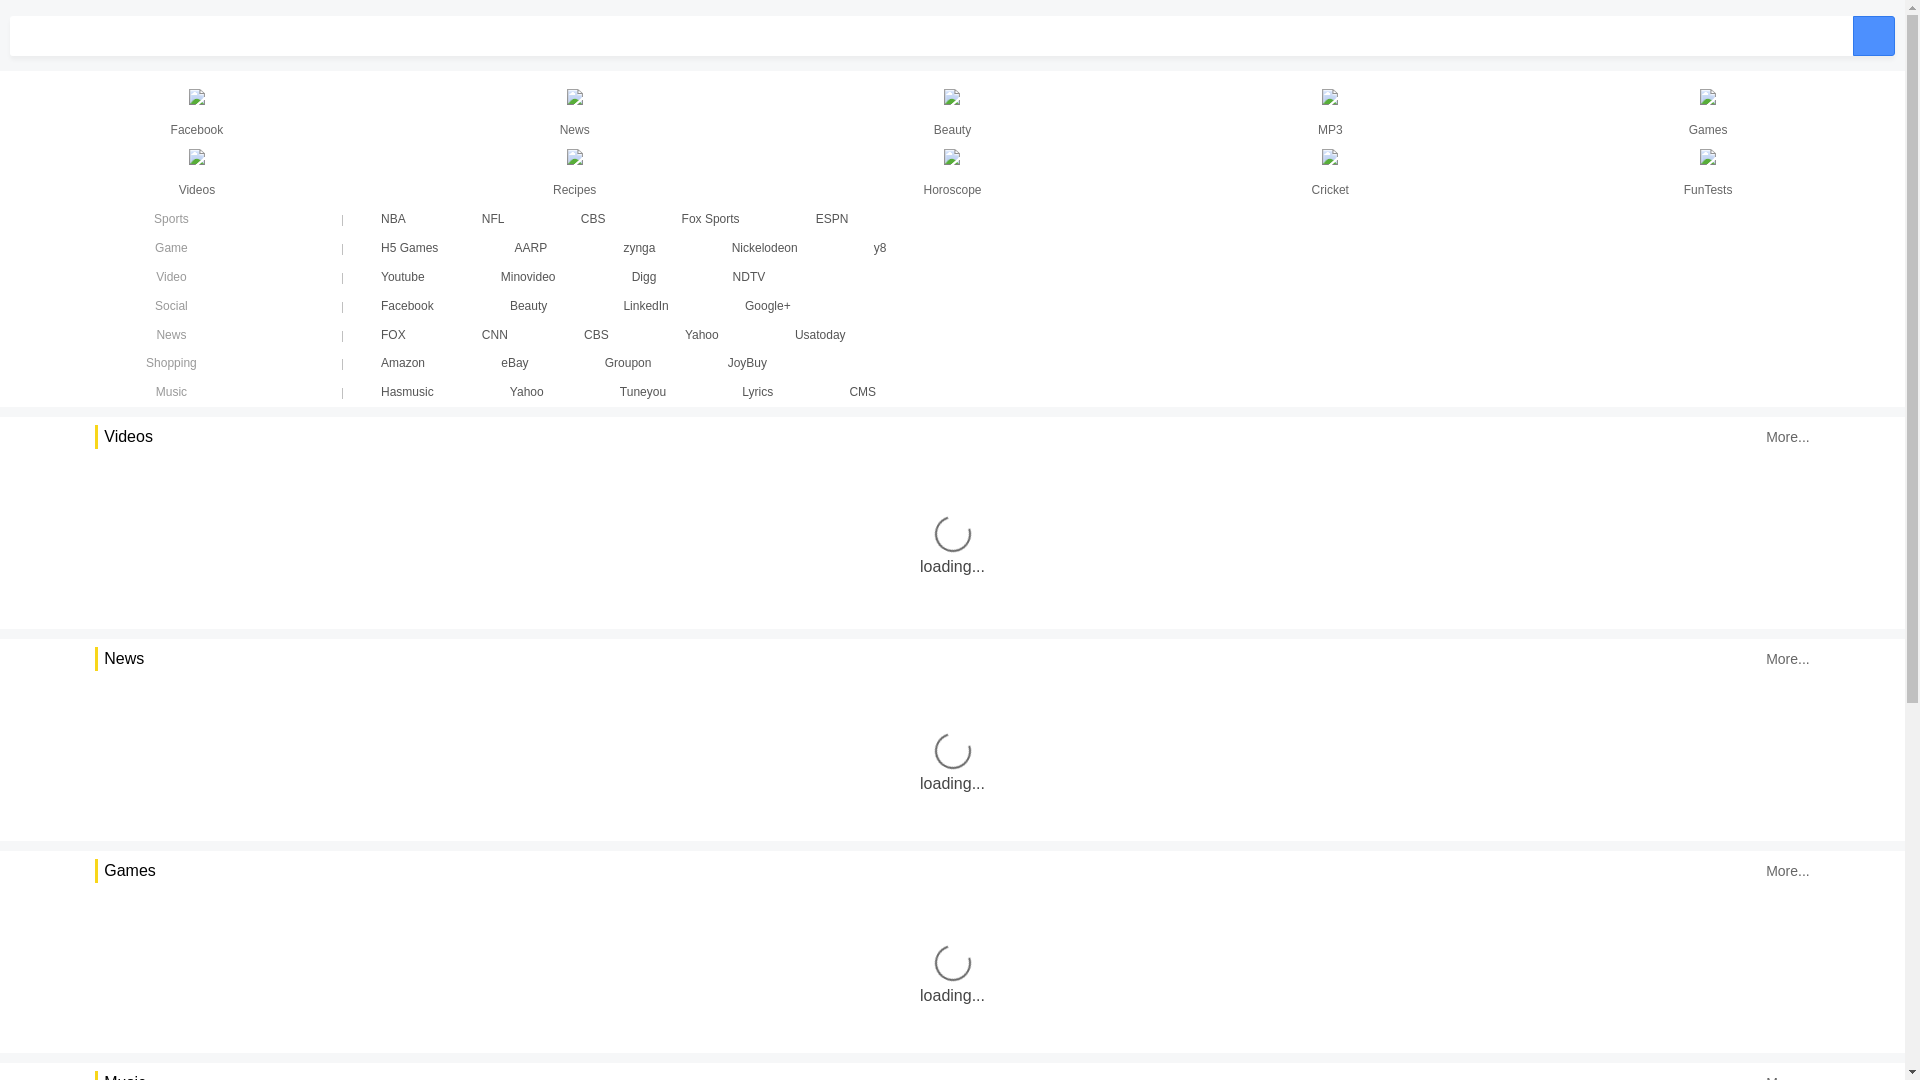 The image size is (1920, 1080). I want to click on y8, so click(880, 248).